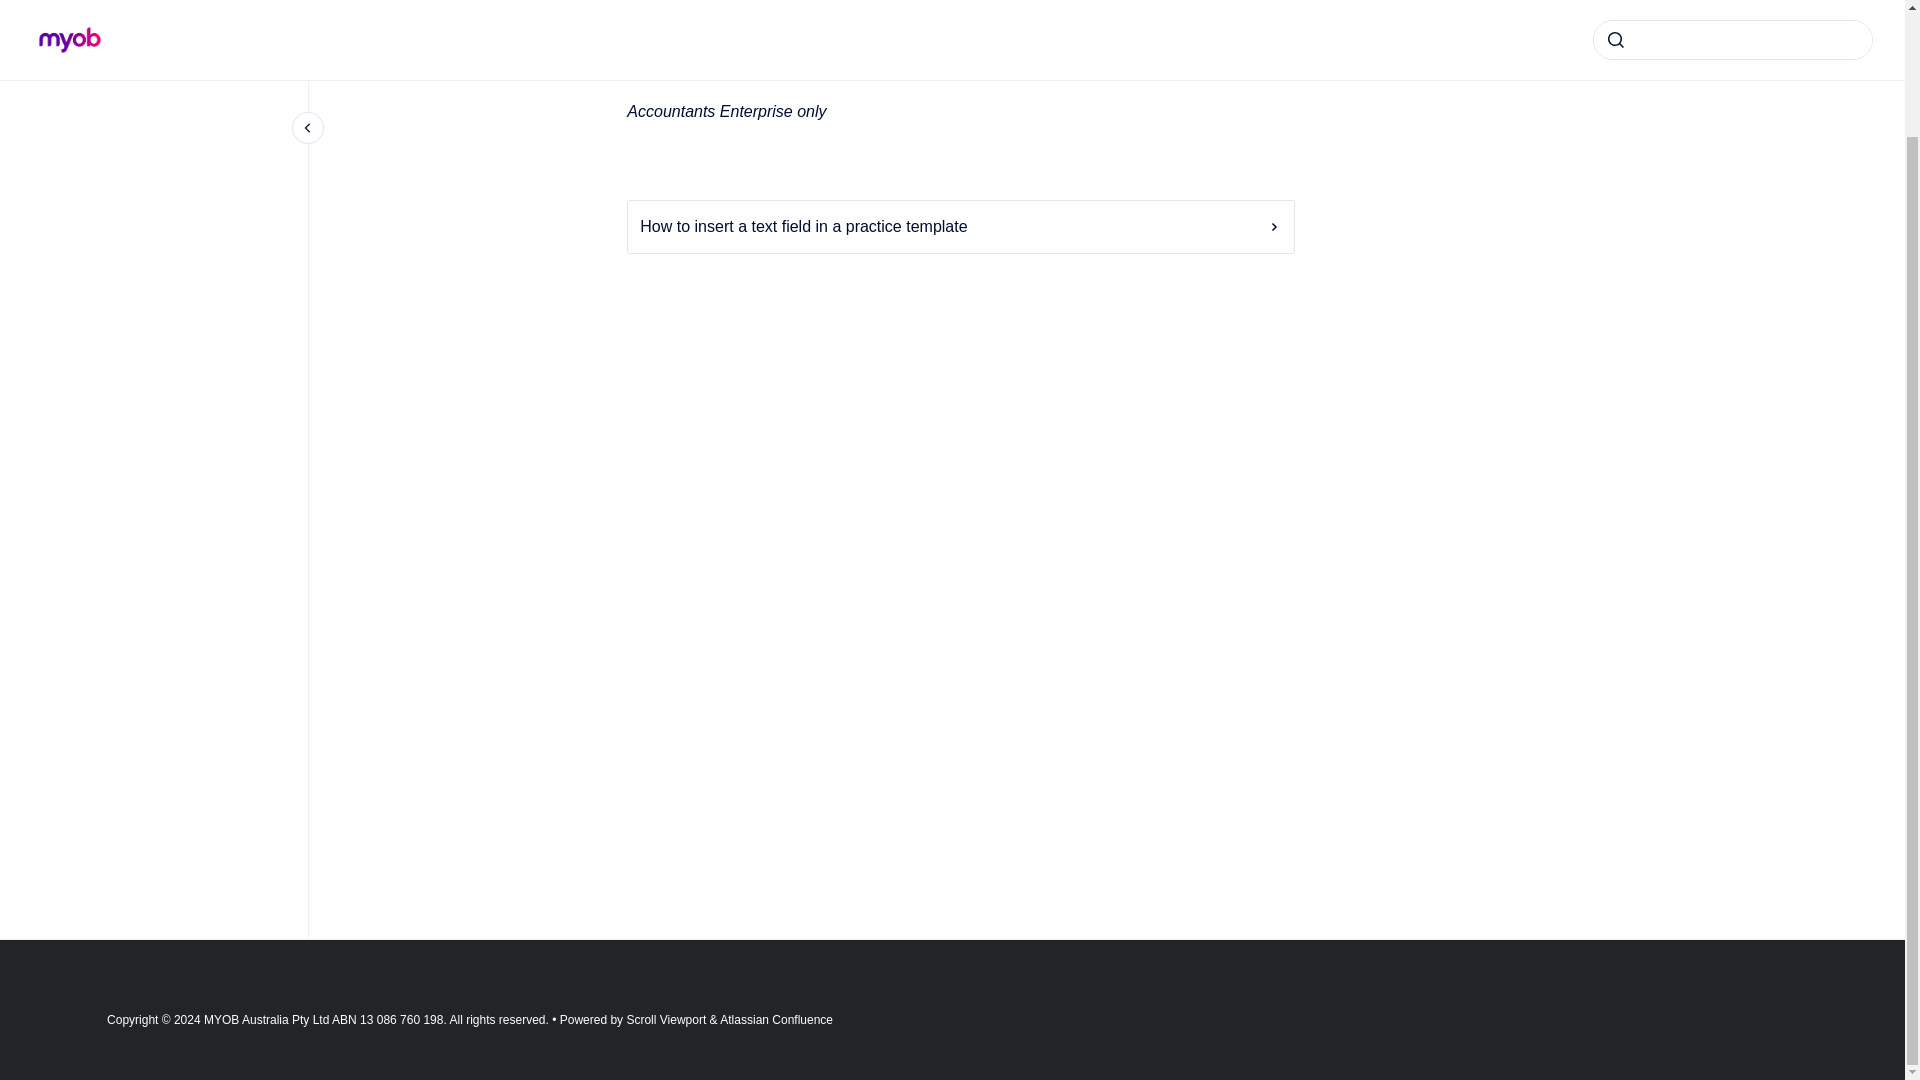 This screenshot has height=1080, width=1920. Describe the element at coordinates (666, 1020) in the screenshot. I see `Scroll Viewport` at that location.